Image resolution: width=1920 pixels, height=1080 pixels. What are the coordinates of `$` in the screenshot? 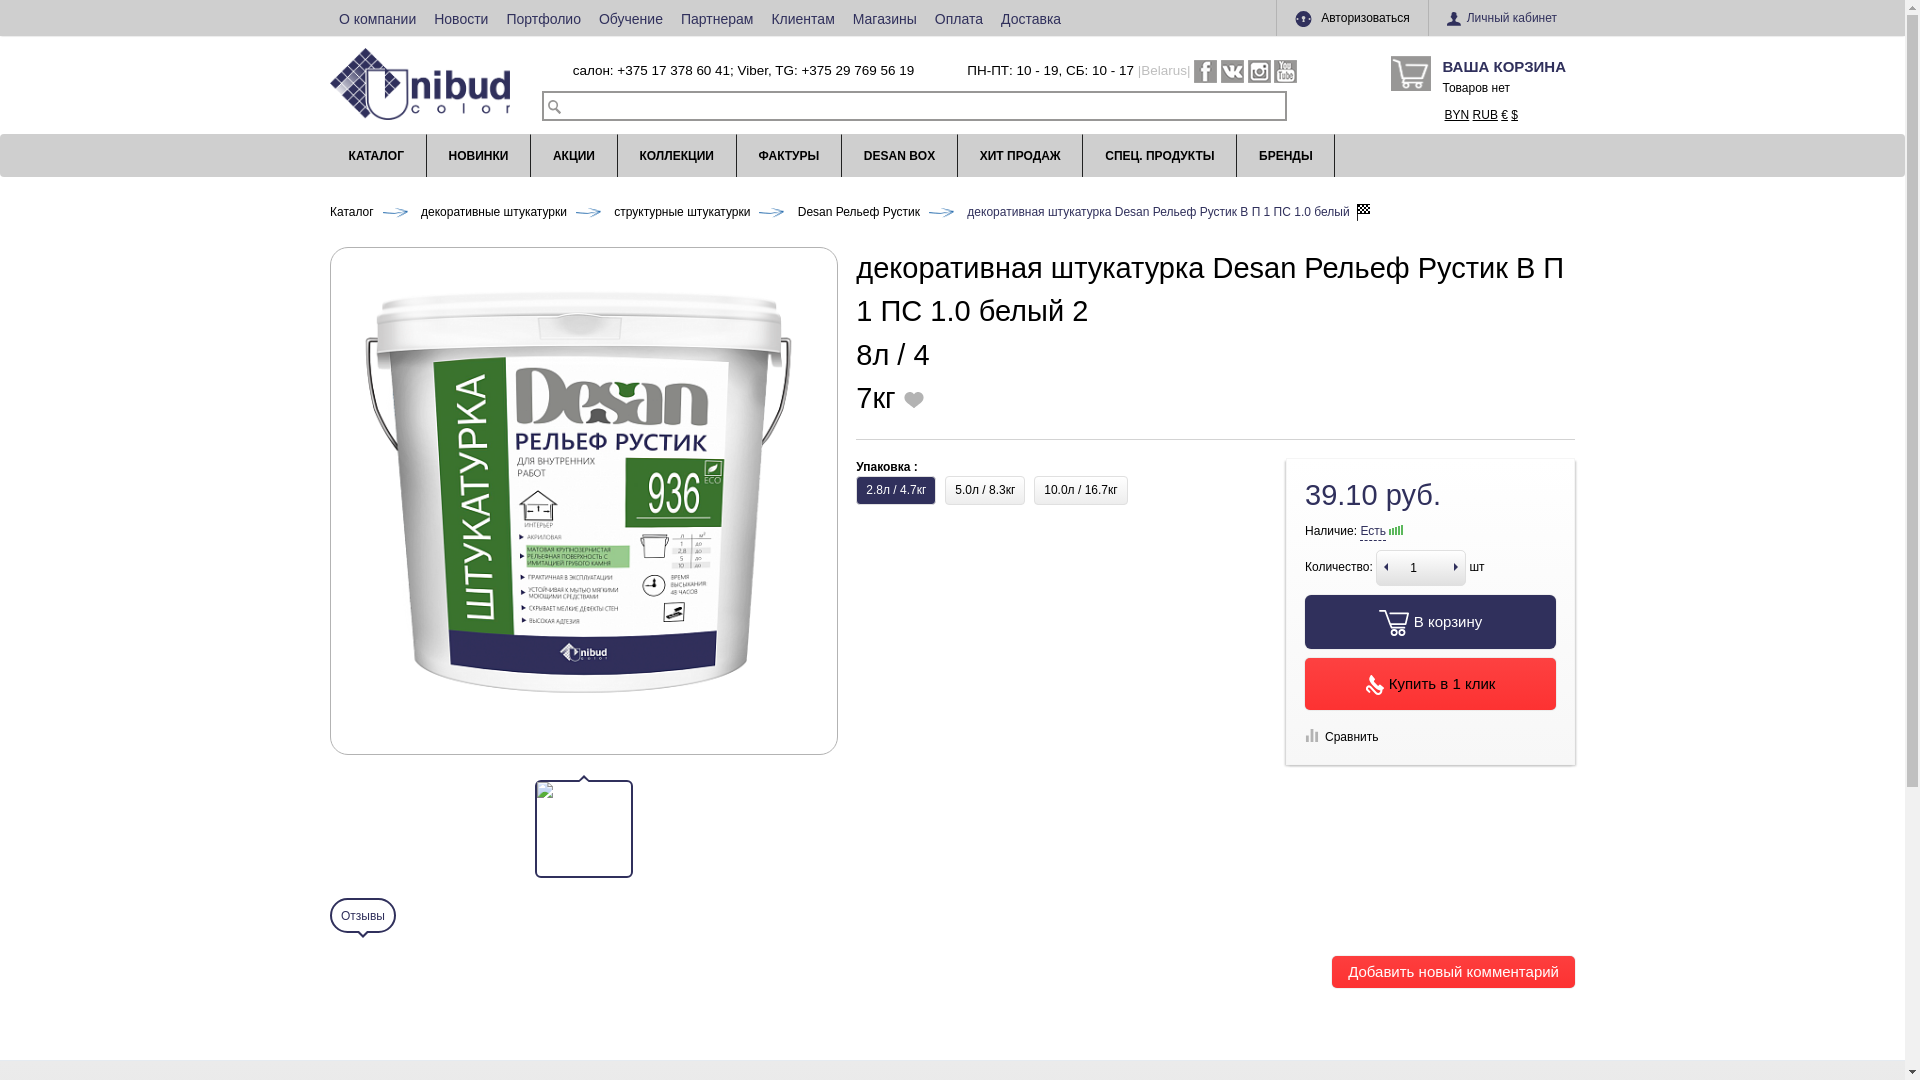 It's located at (1514, 115).